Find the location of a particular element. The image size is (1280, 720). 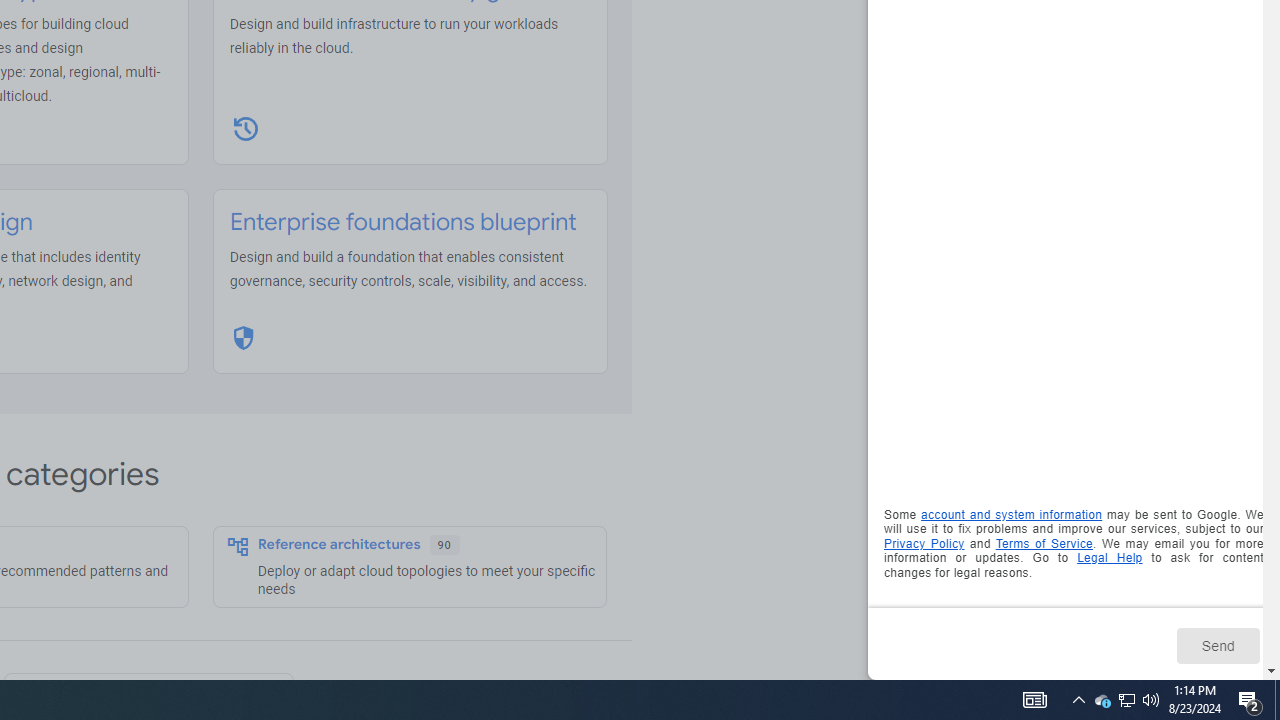

account and system information is located at coordinates (1012, 515).